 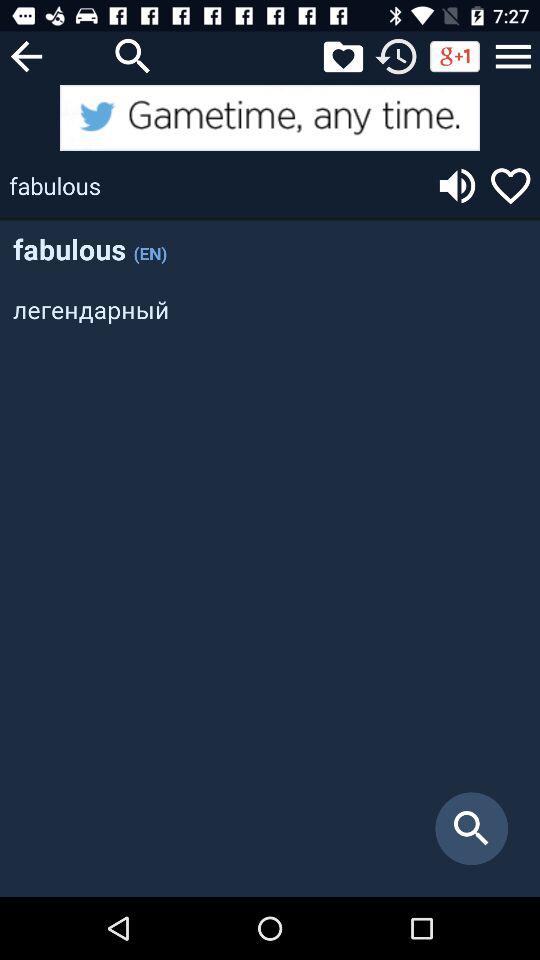 What do you see at coordinates (510, 186) in the screenshot?
I see `mark as favorite` at bounding box center [510, 186].